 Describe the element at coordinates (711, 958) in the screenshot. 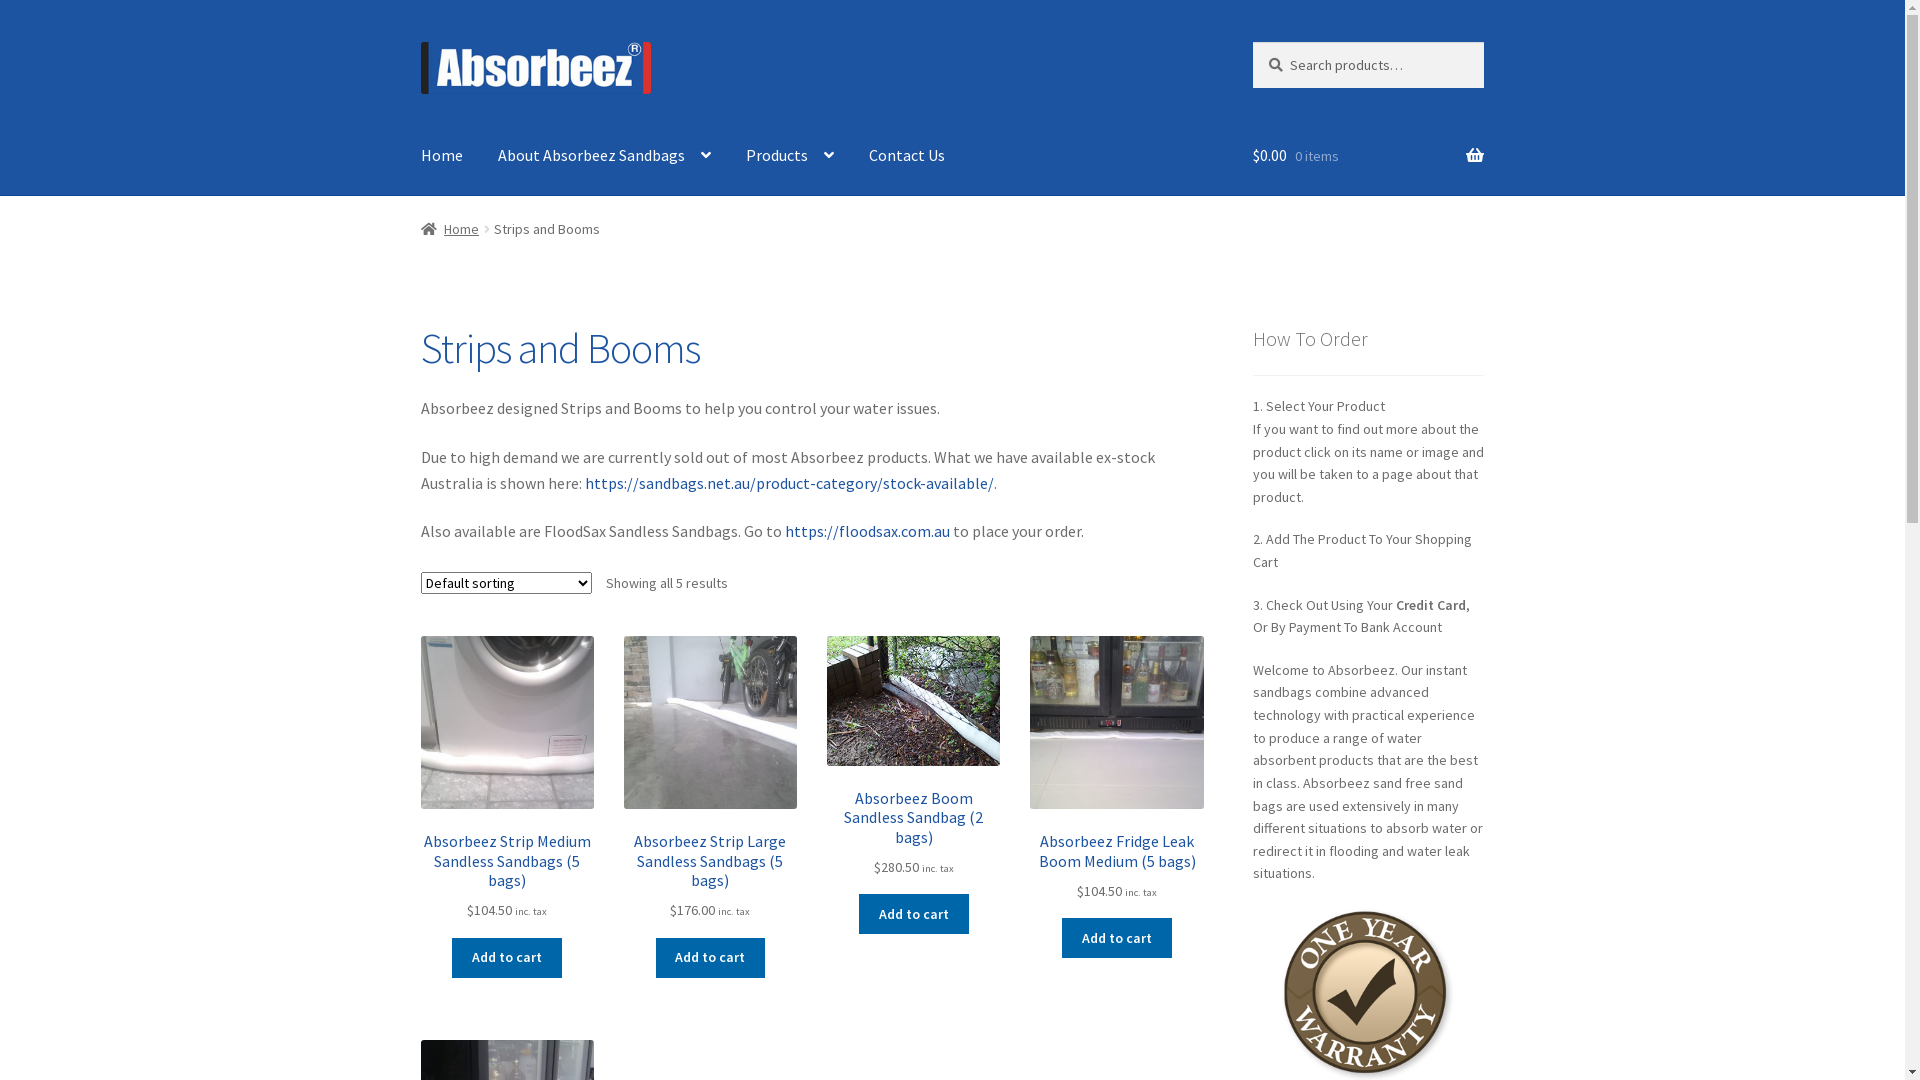

I see `Add to cart` at that location.